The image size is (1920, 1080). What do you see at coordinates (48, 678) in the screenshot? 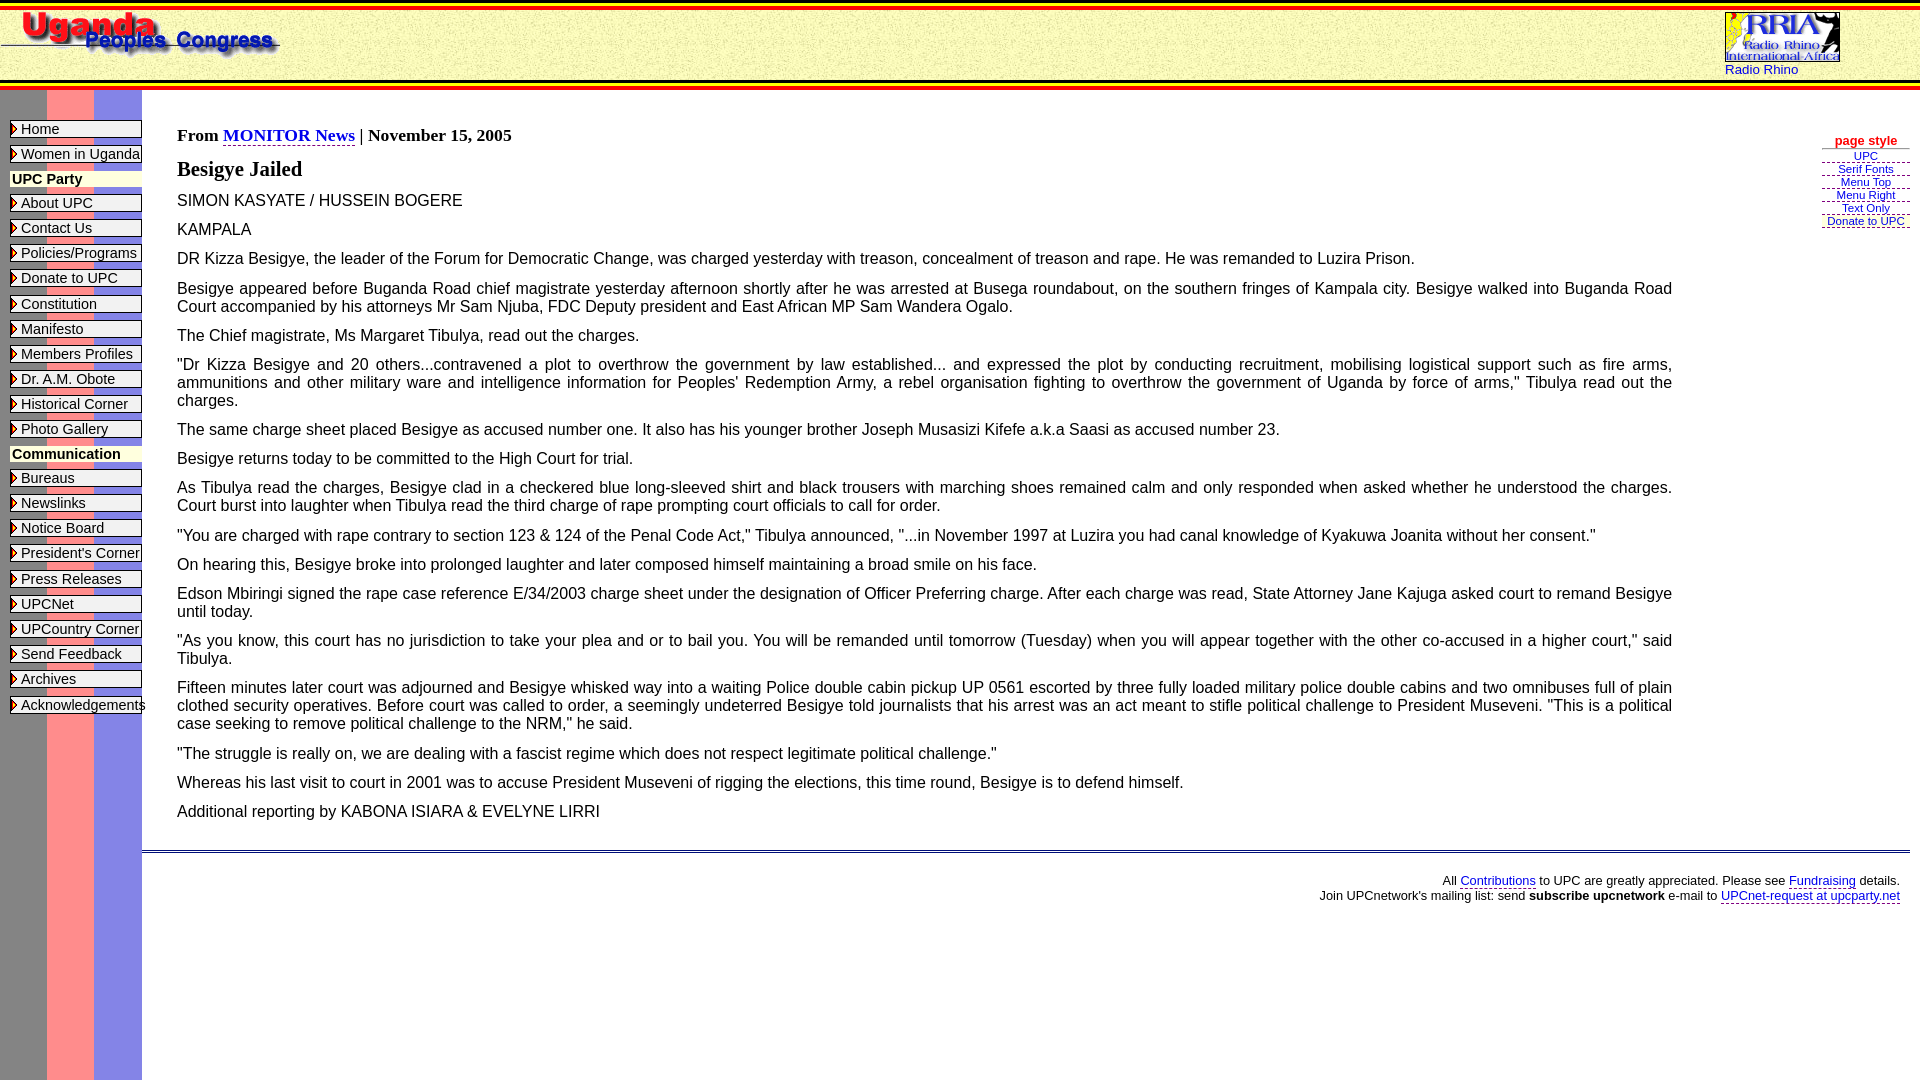
I see `Archives` at bounding box center [48, 678].